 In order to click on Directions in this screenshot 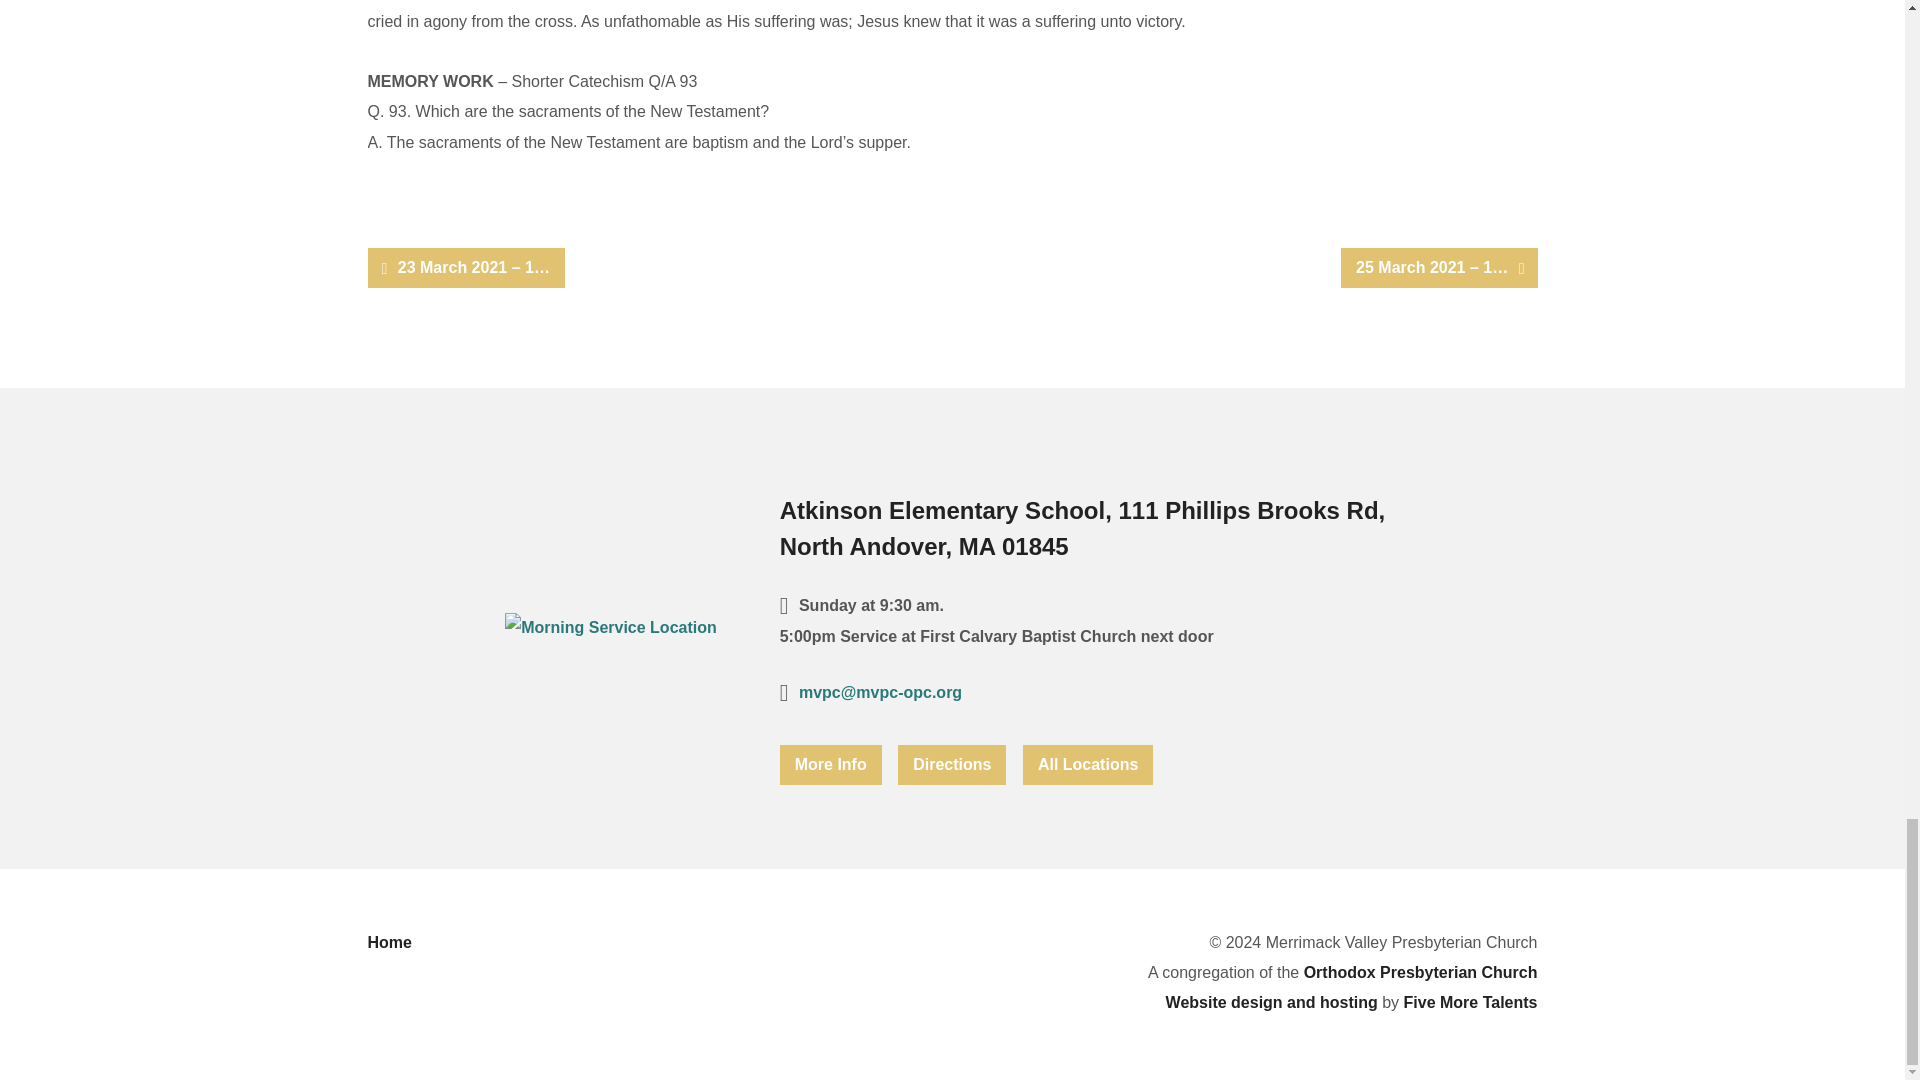, I will do `click(952, 765)`.